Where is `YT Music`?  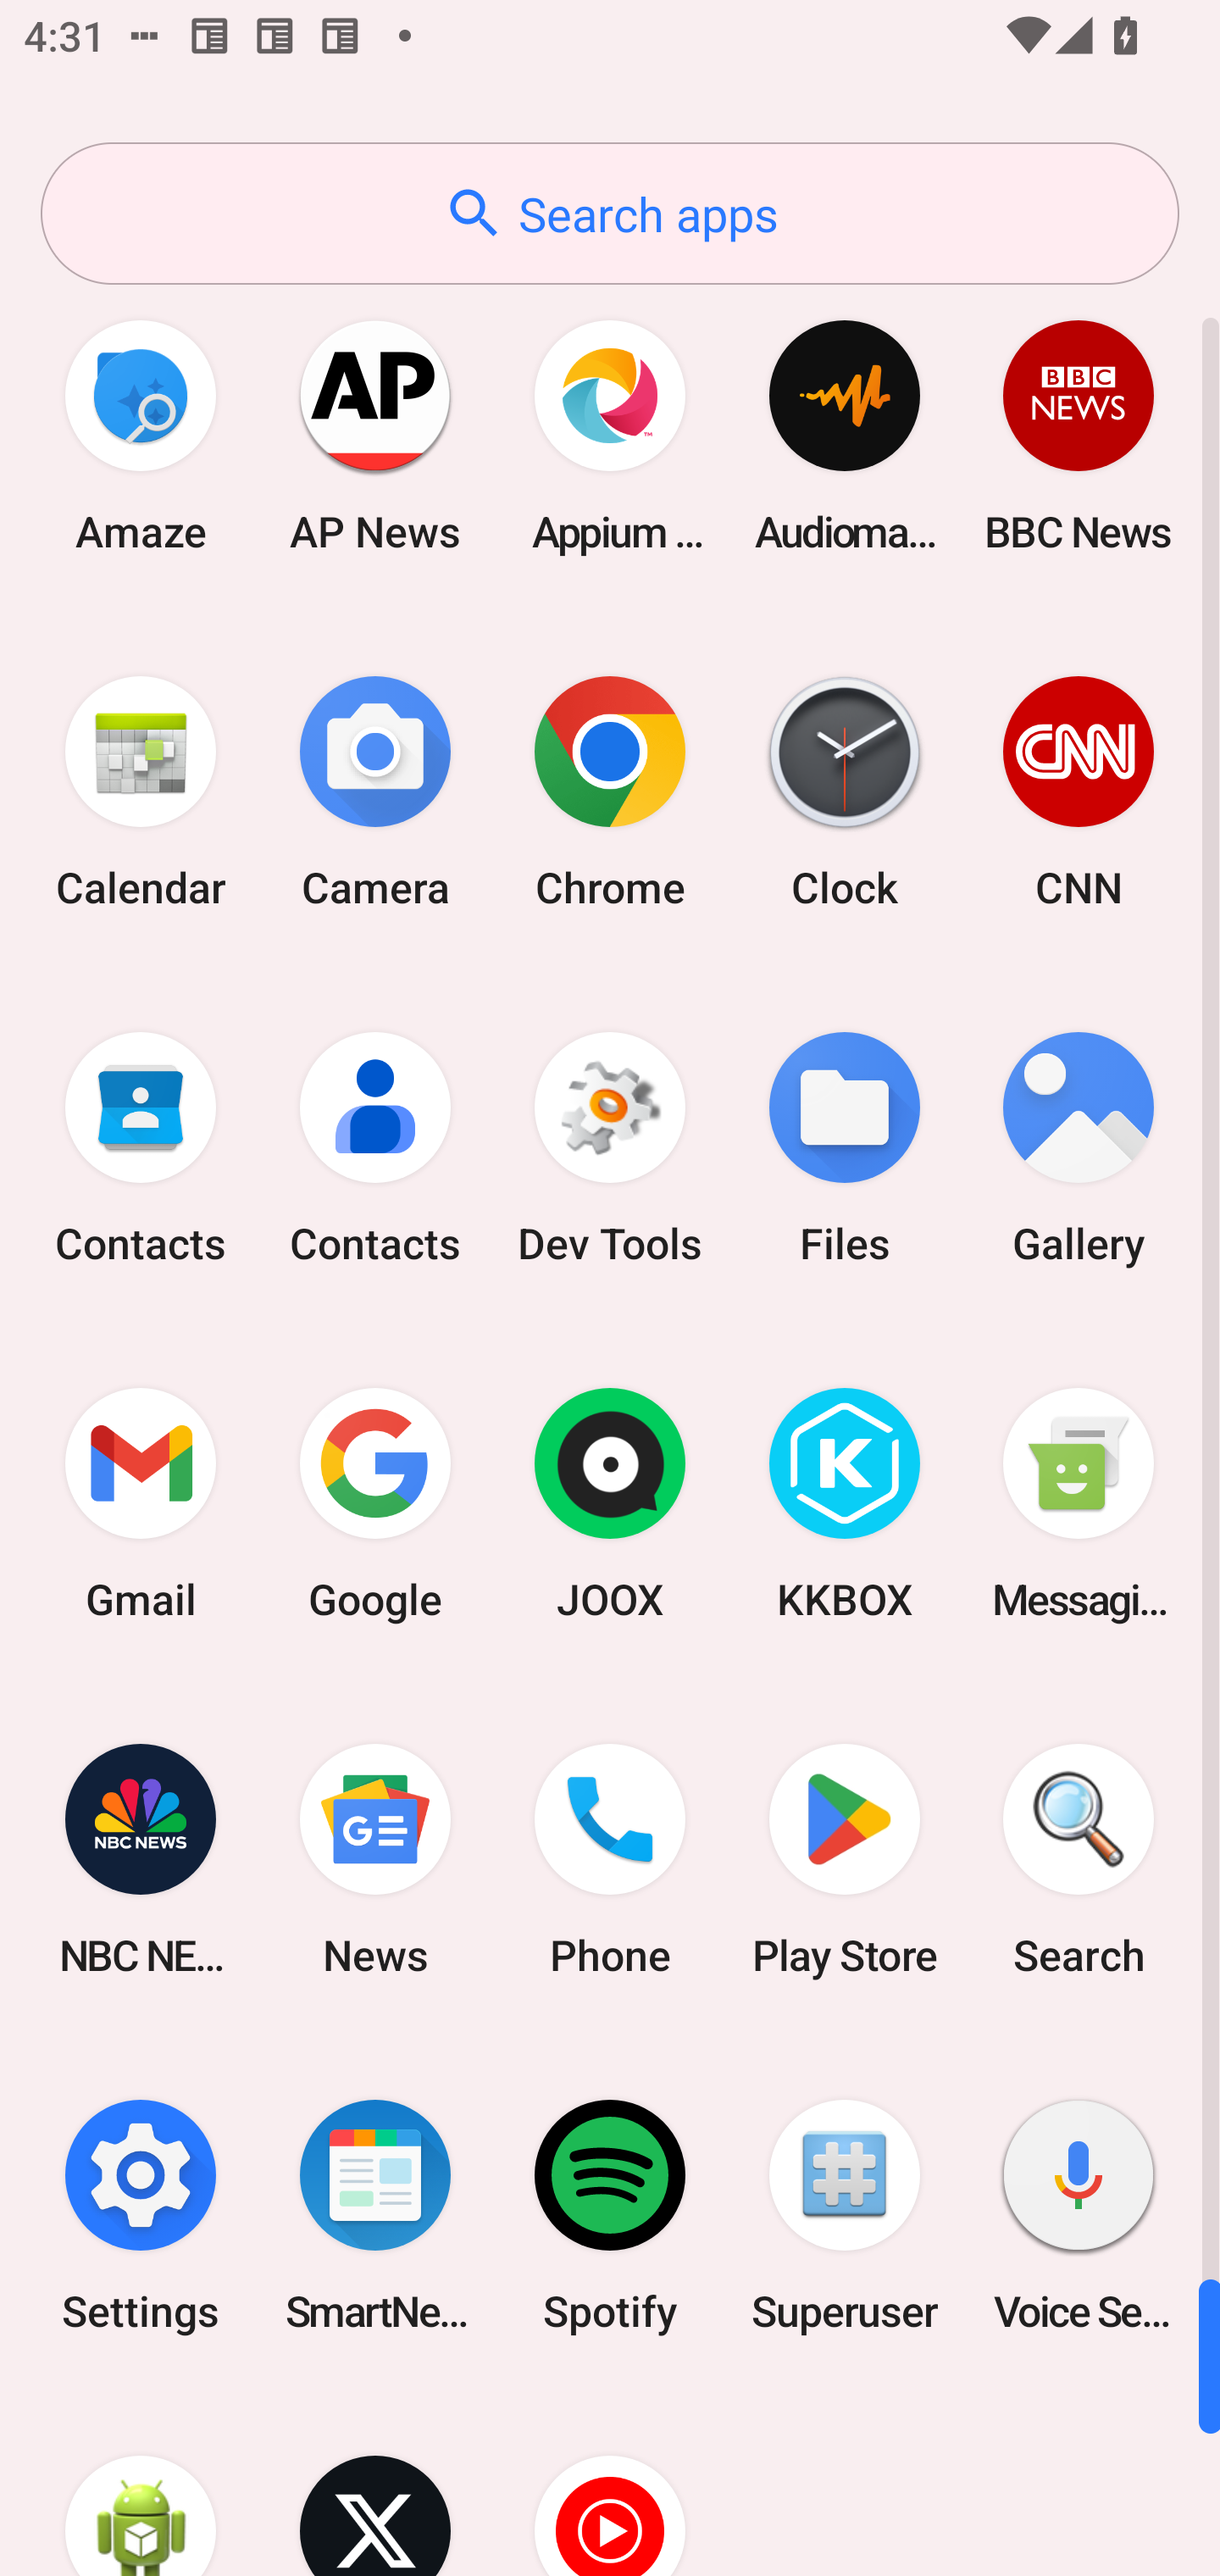
YT Music is located at coordinates (610, 2484).